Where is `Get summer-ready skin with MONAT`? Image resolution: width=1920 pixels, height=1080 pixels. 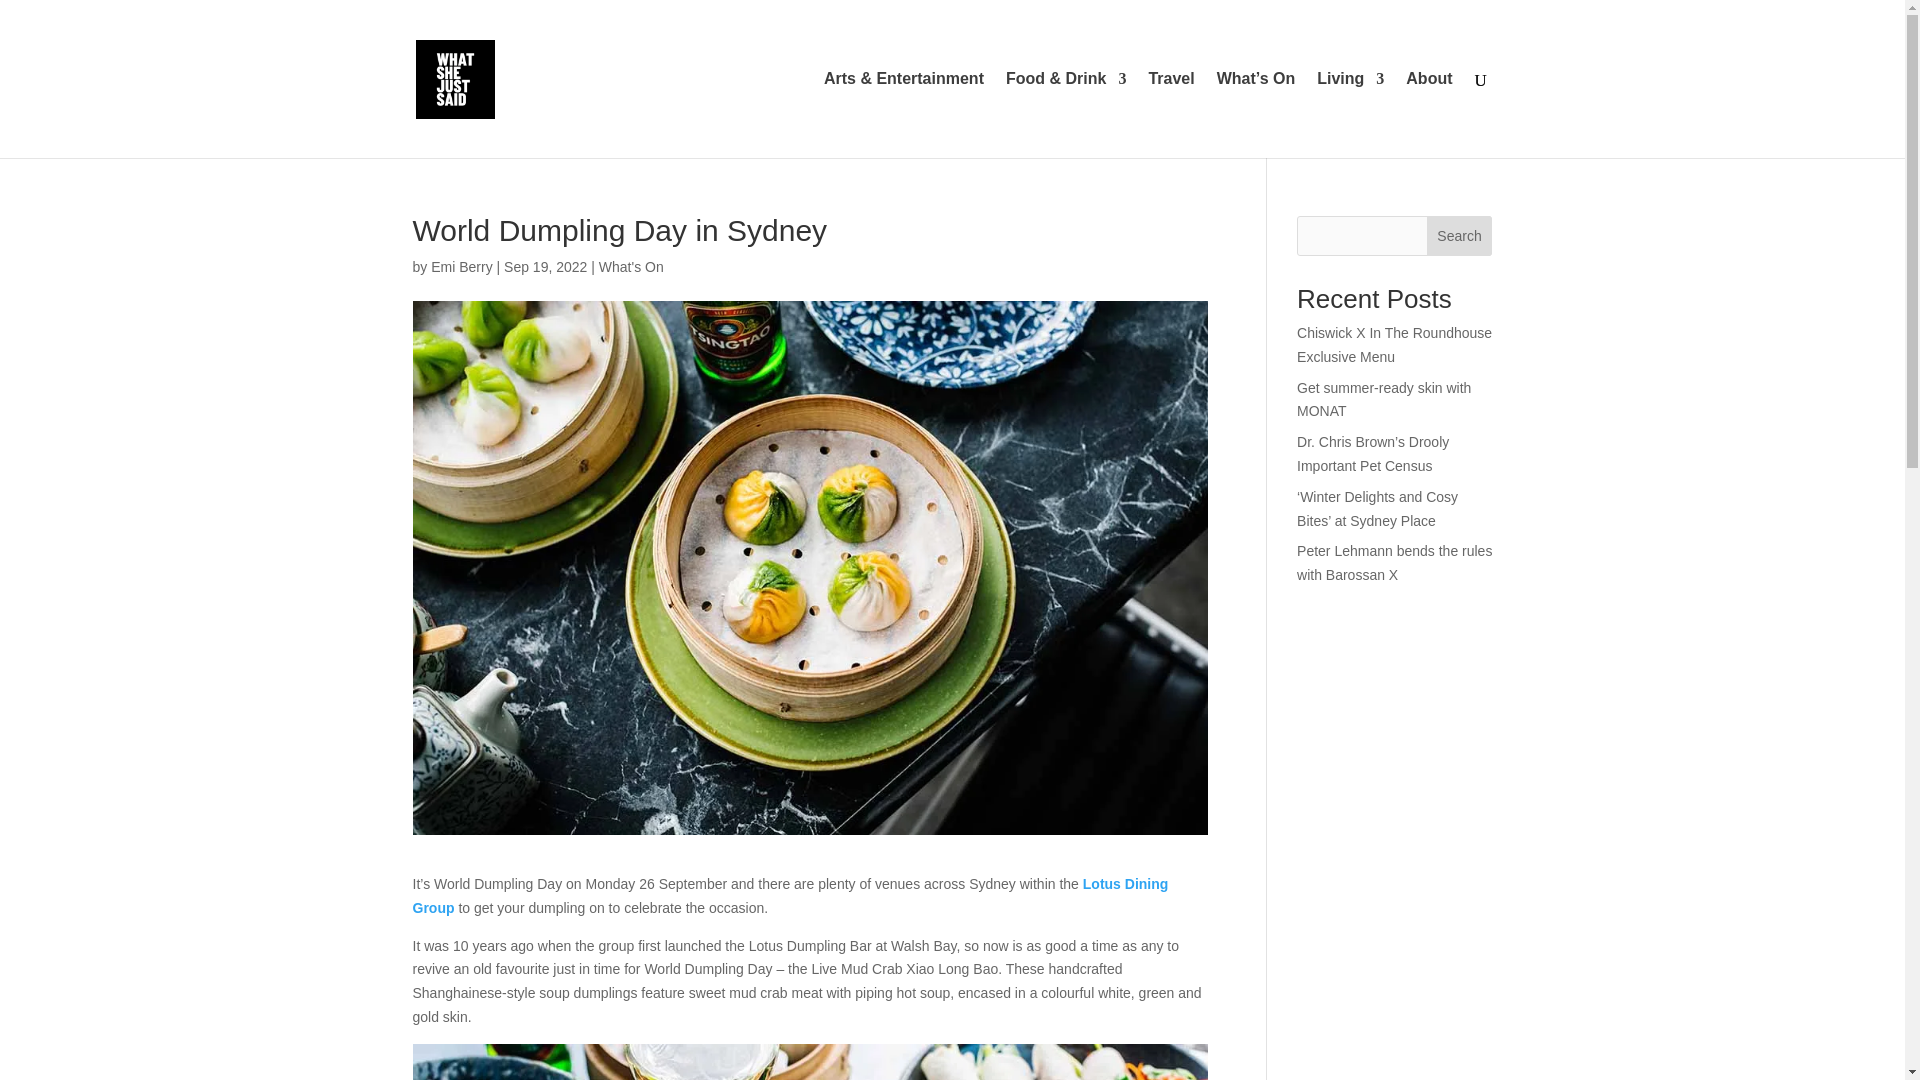 Get summer-ready skin with MONAT is located at coordinates (1384, 400).